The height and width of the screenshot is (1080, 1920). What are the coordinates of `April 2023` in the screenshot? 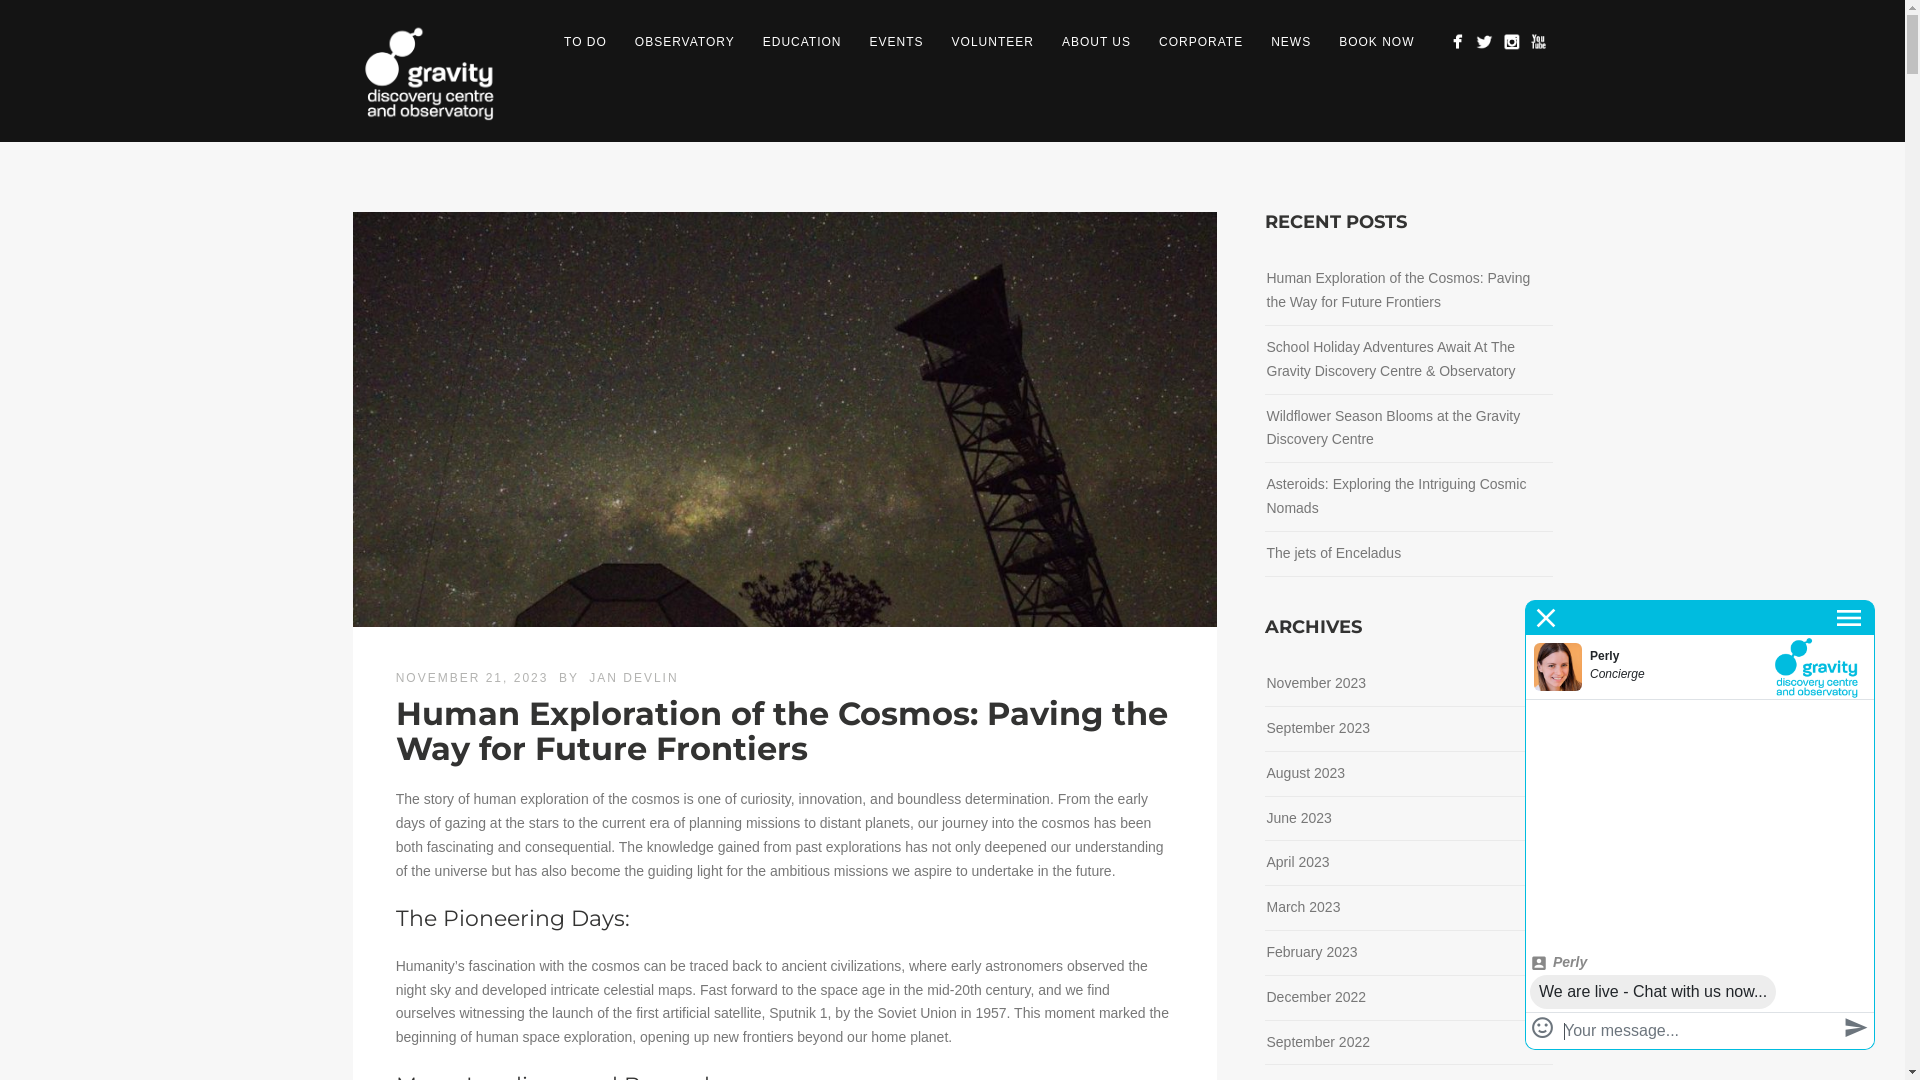 It's located at (1298, 862).